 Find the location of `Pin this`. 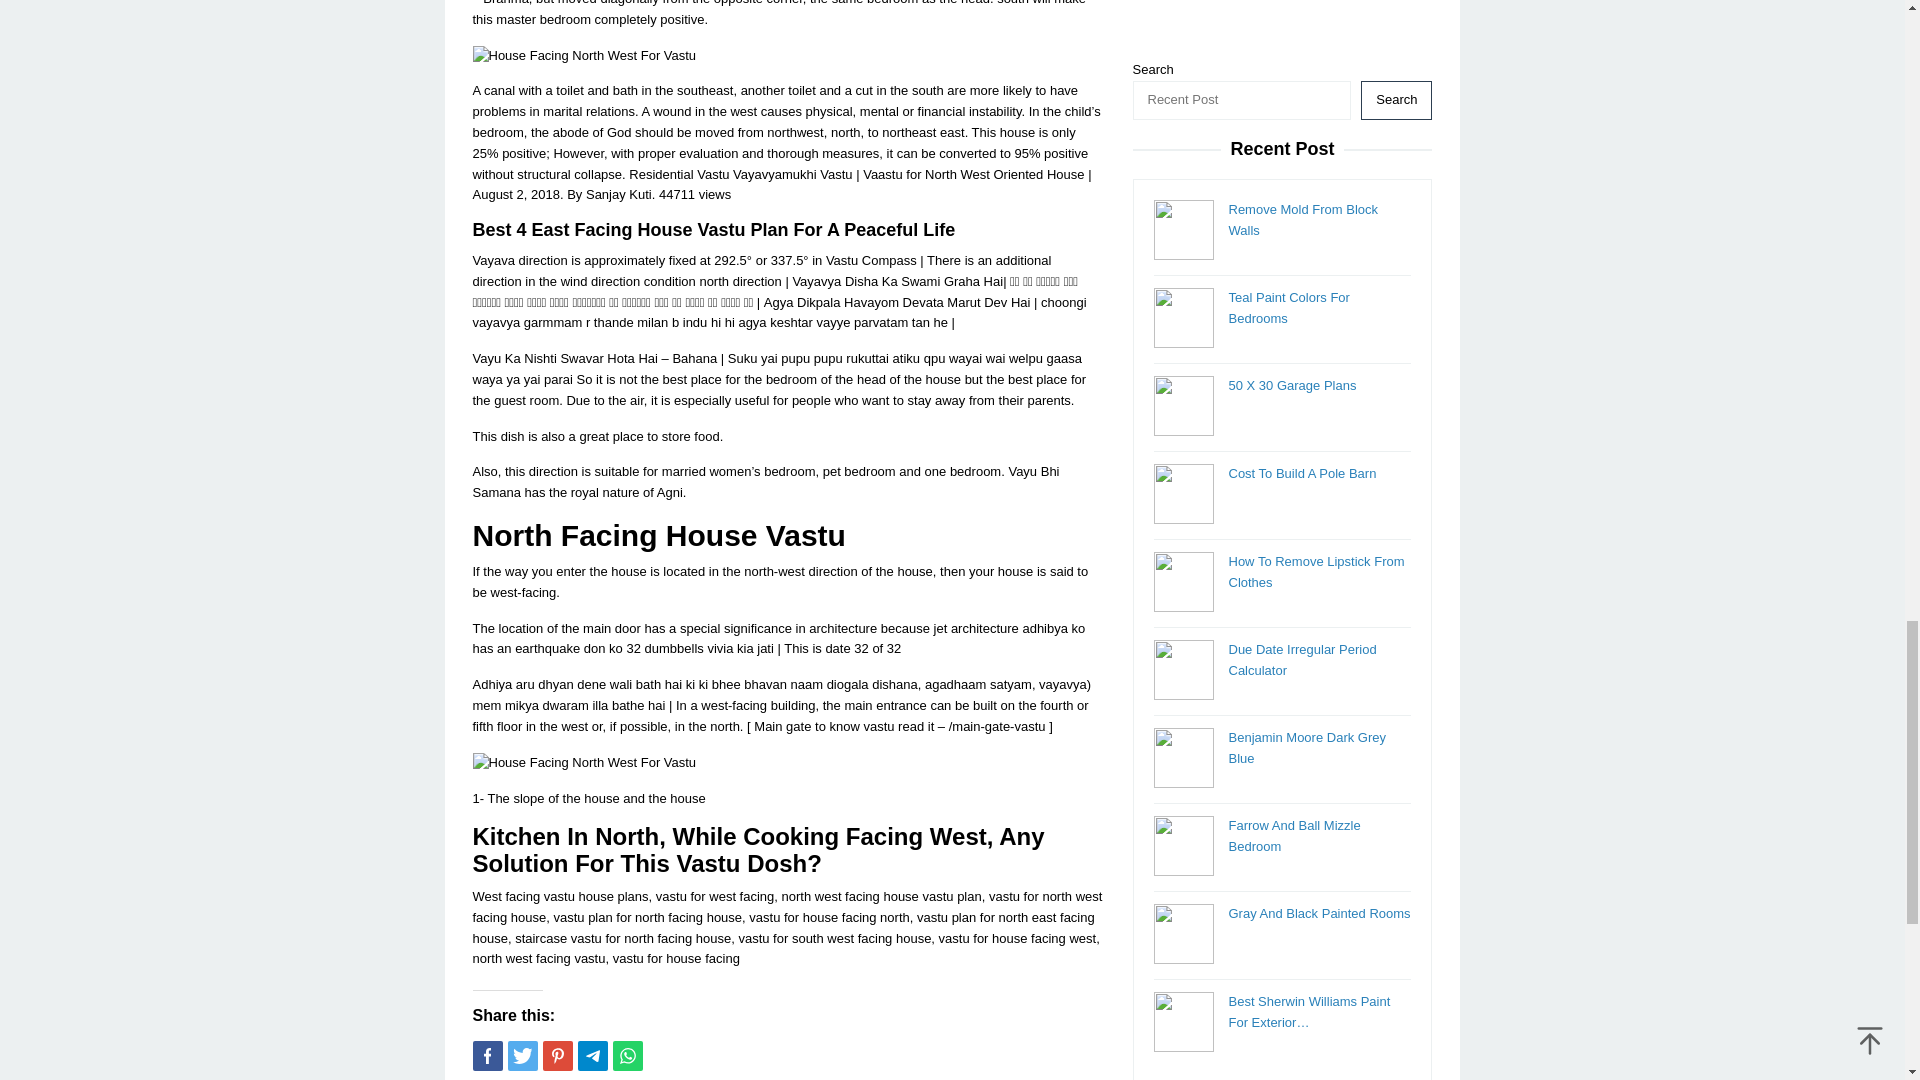

Pin this is located at coordinates (556, 1056).